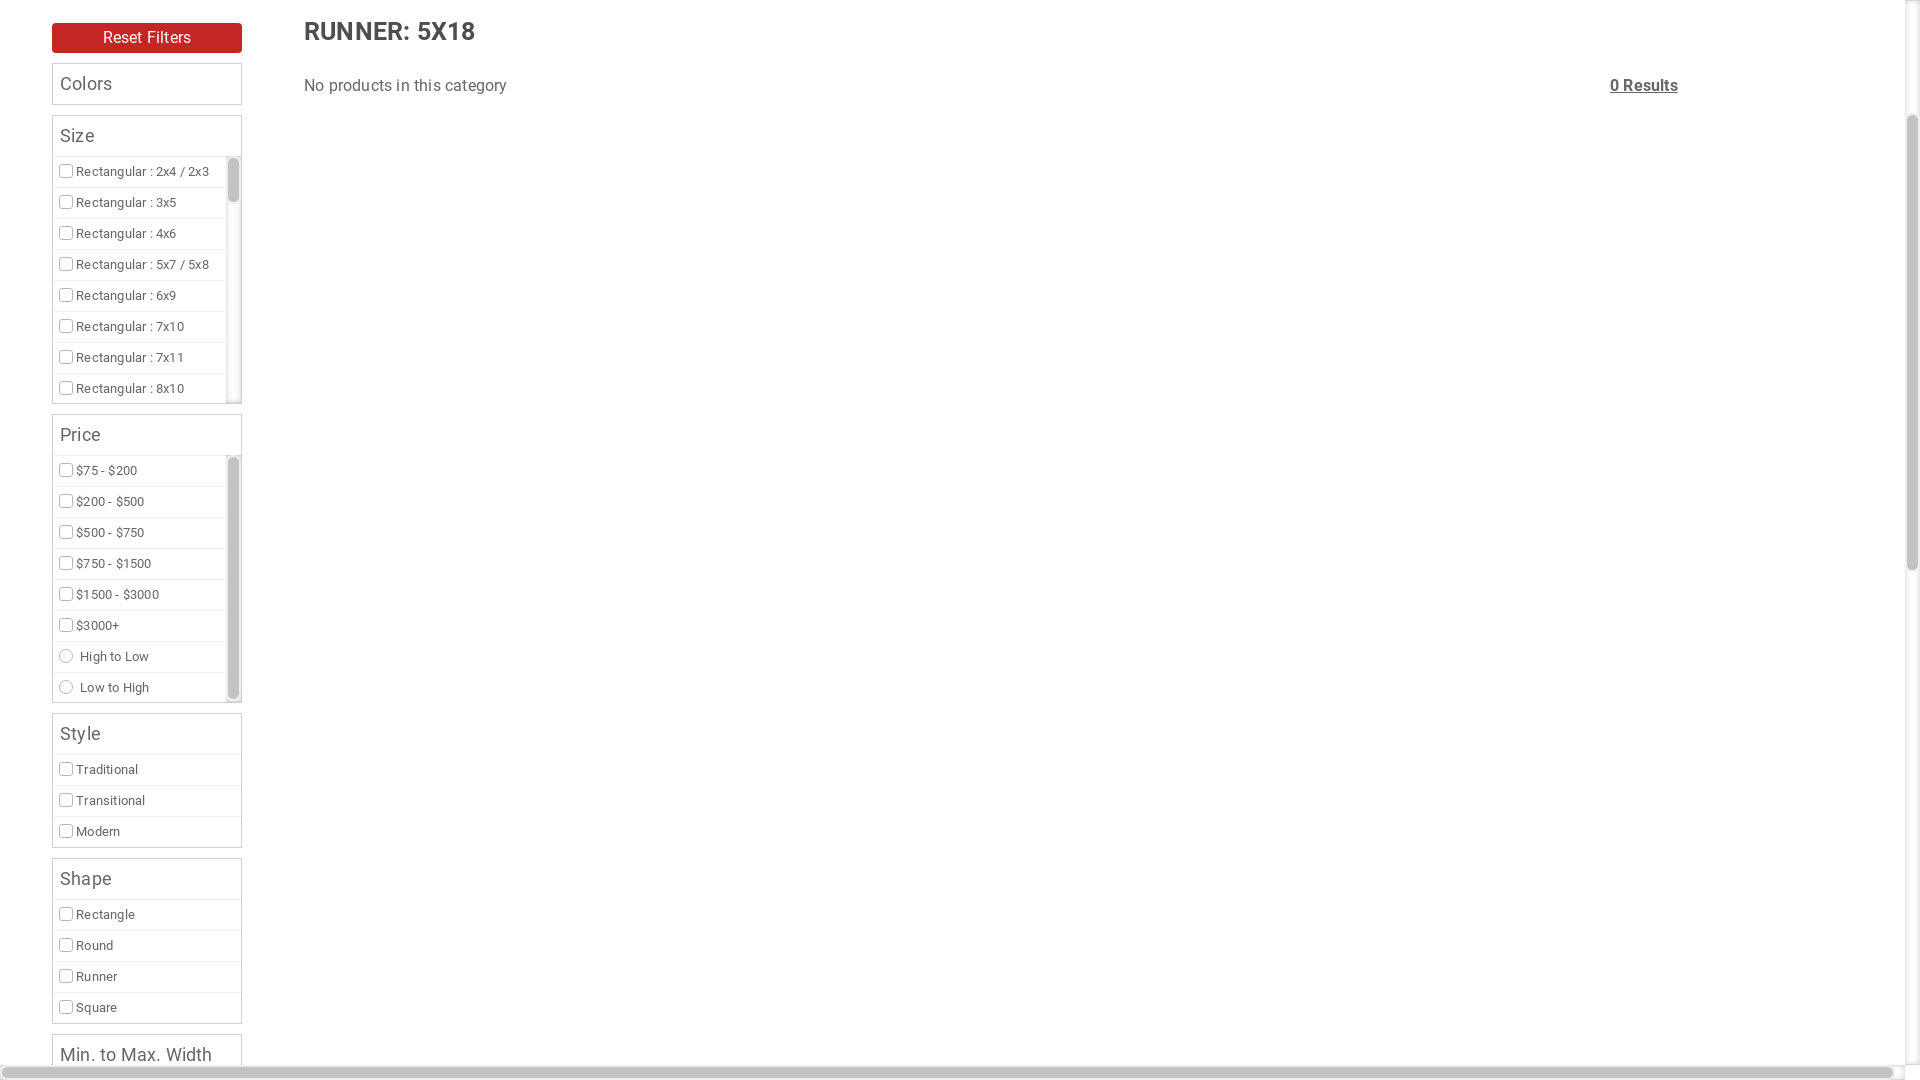 The width and height of the screenshot is (1920, 1080). What do you see at coordinates (1060, 107) in the screenshot?
I see `Go` at bounding box center [1060, 107].